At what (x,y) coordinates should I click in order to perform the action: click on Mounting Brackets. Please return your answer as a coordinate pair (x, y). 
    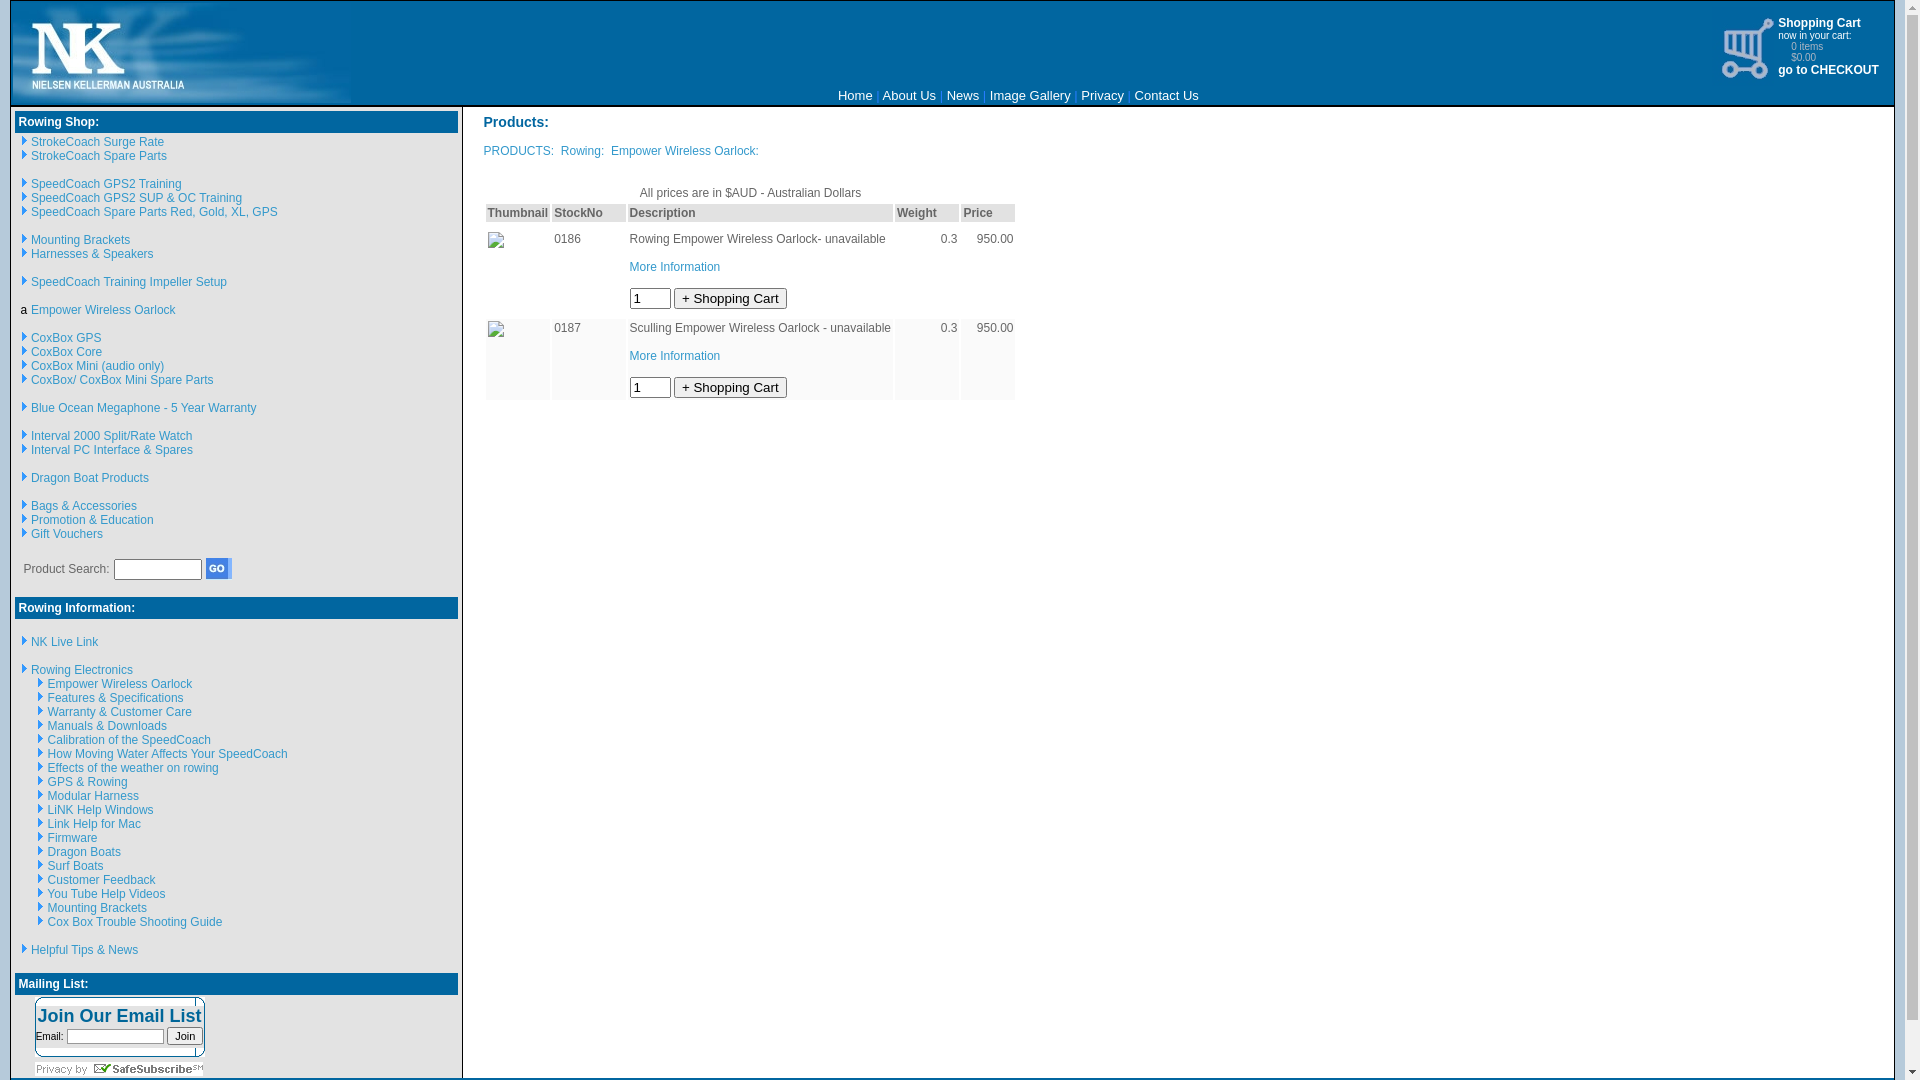
    Looking at the image, I should click on (80, 240).